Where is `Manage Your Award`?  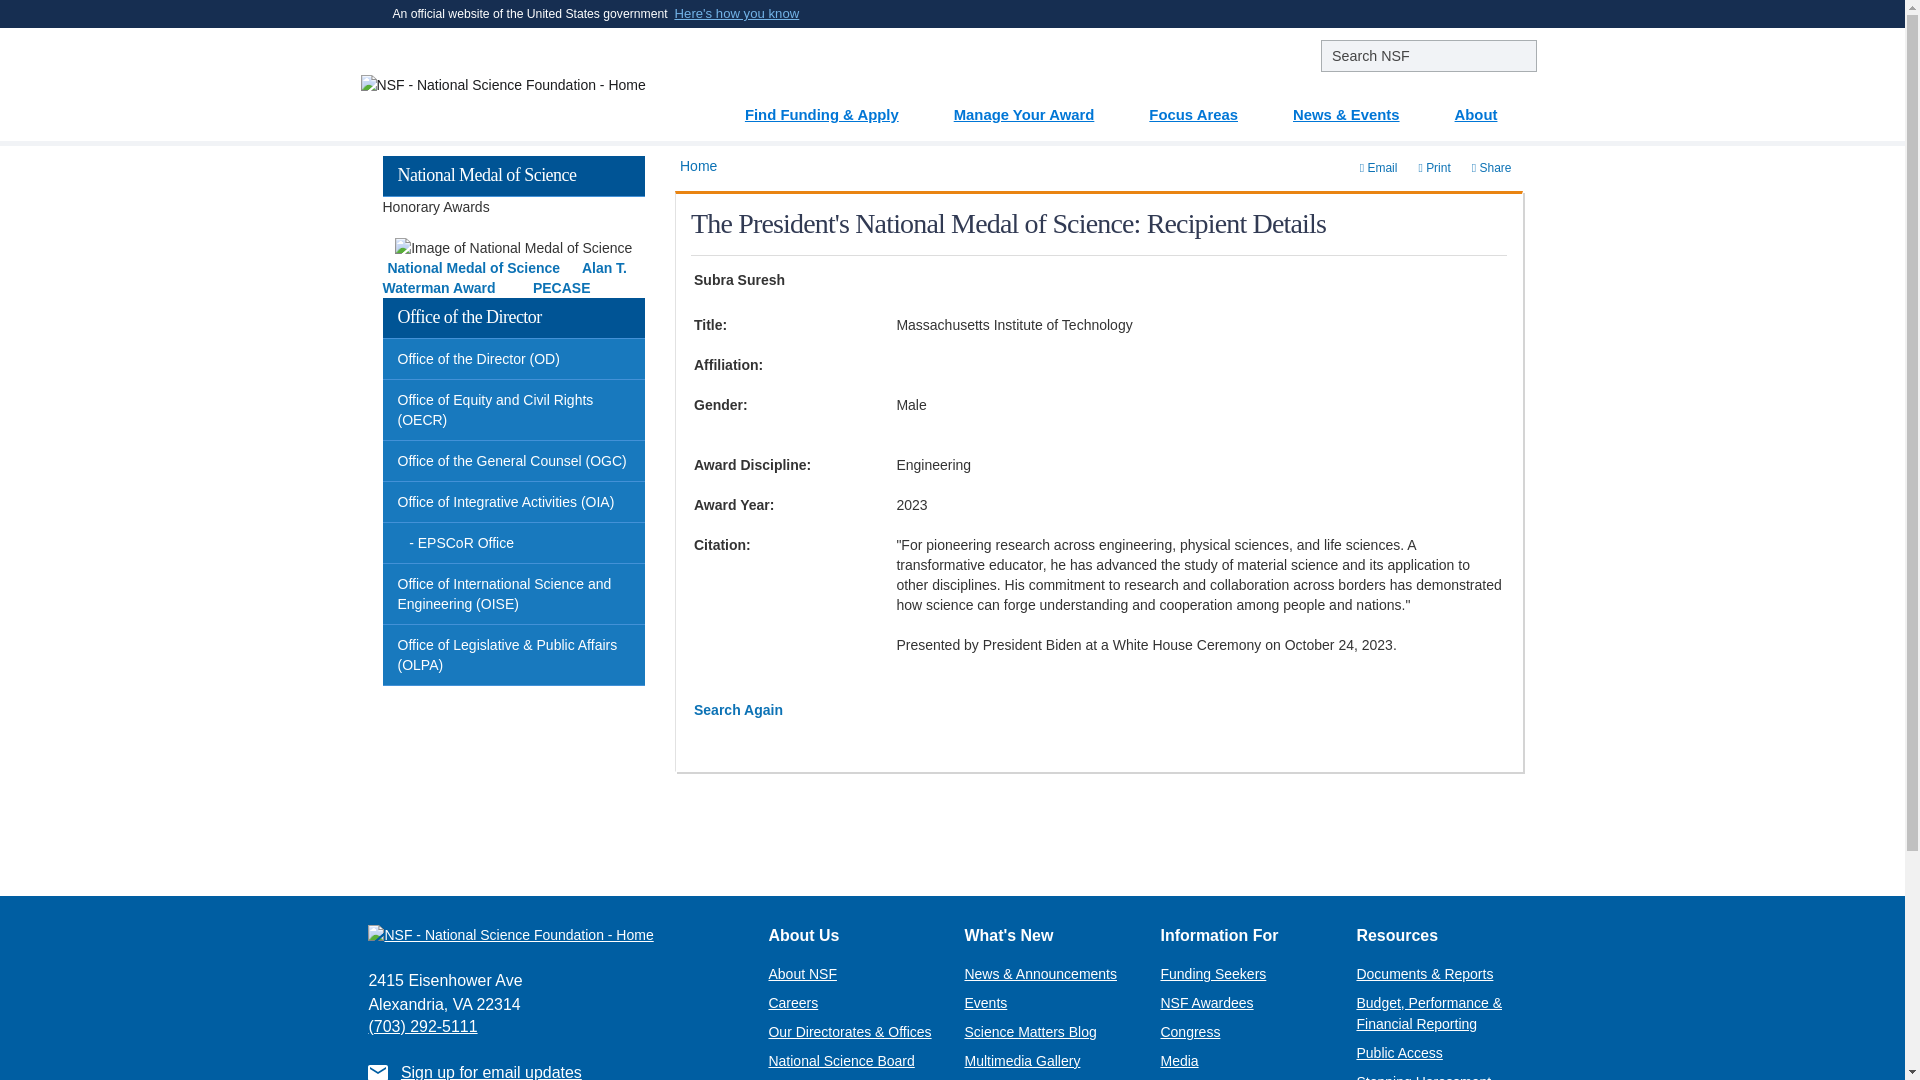 Manage Your Award is located at coordinates (1036, 107).